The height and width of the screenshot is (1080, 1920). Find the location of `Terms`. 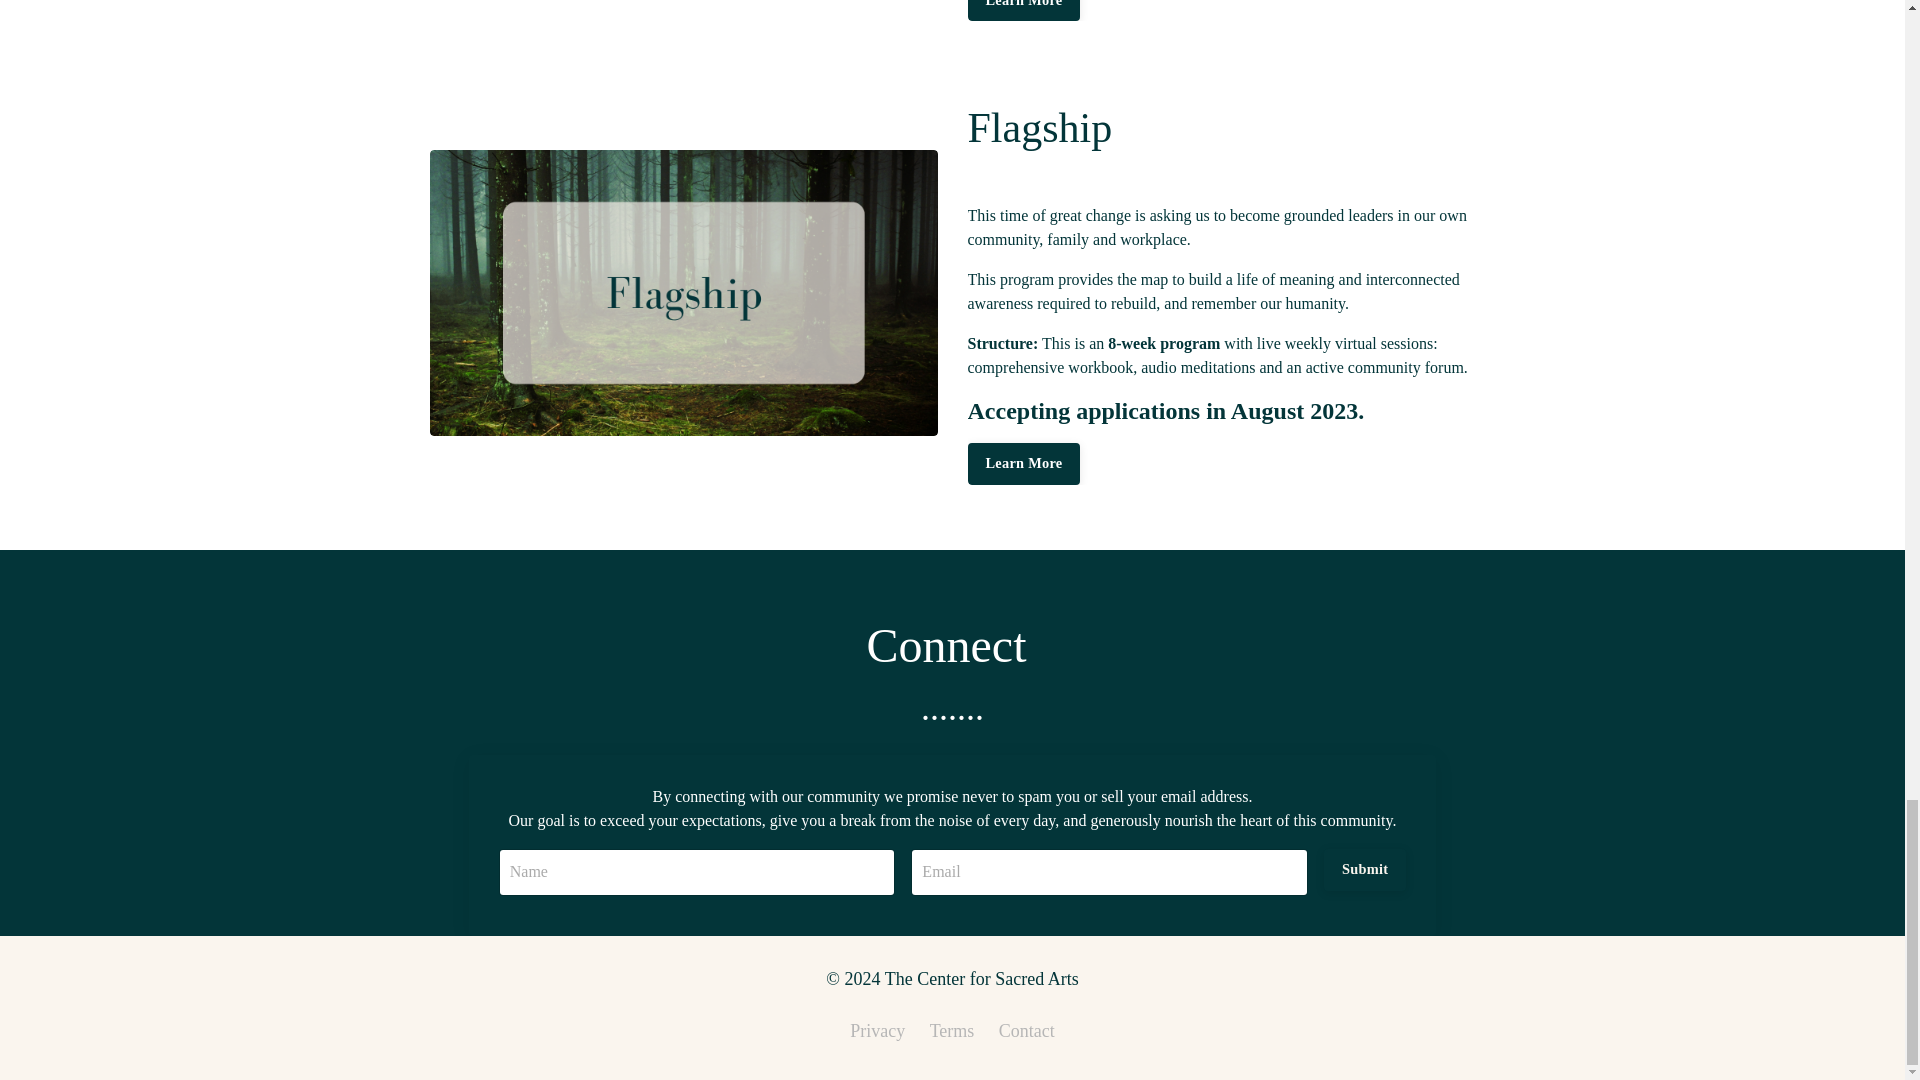

Terms is located at coordinates (952, 1030).